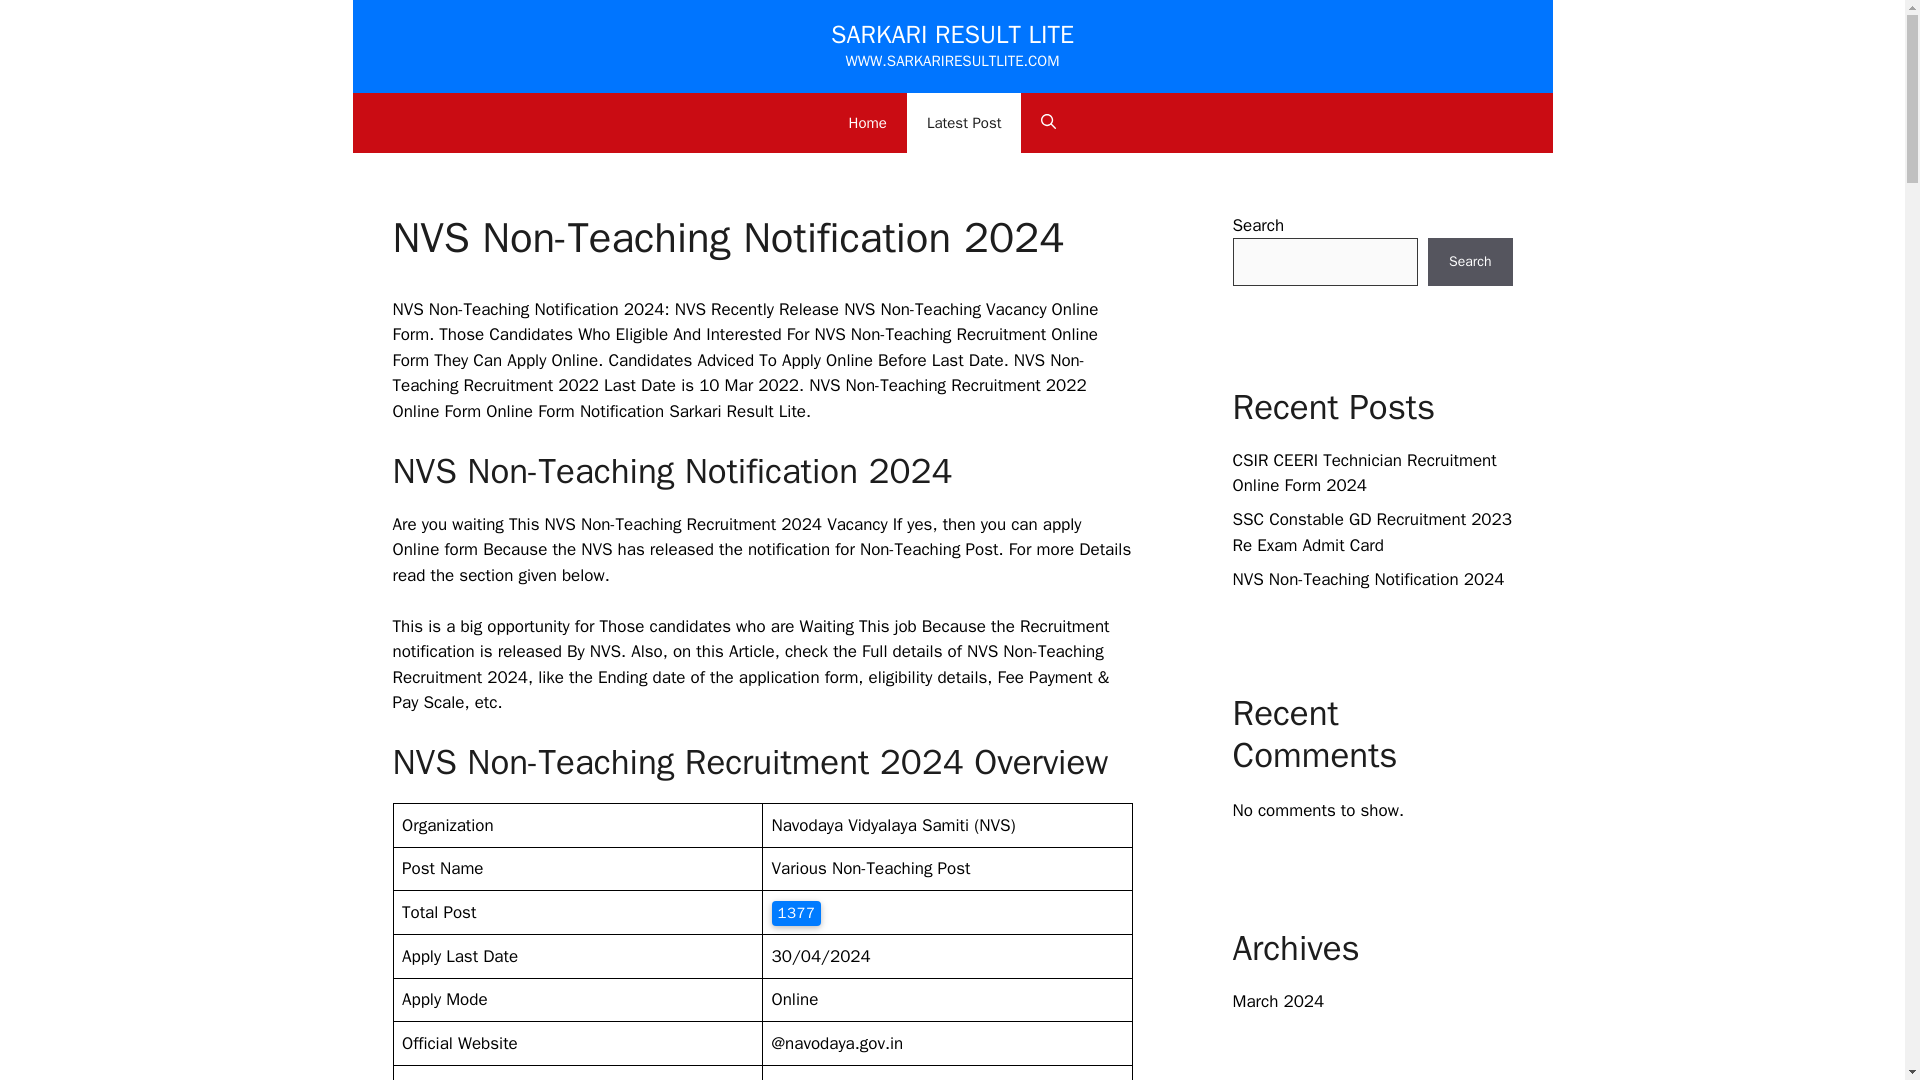  What do you see at coordinates (868, 122) in the screenshot?
I see `Home` at bounding box center [868, 122].